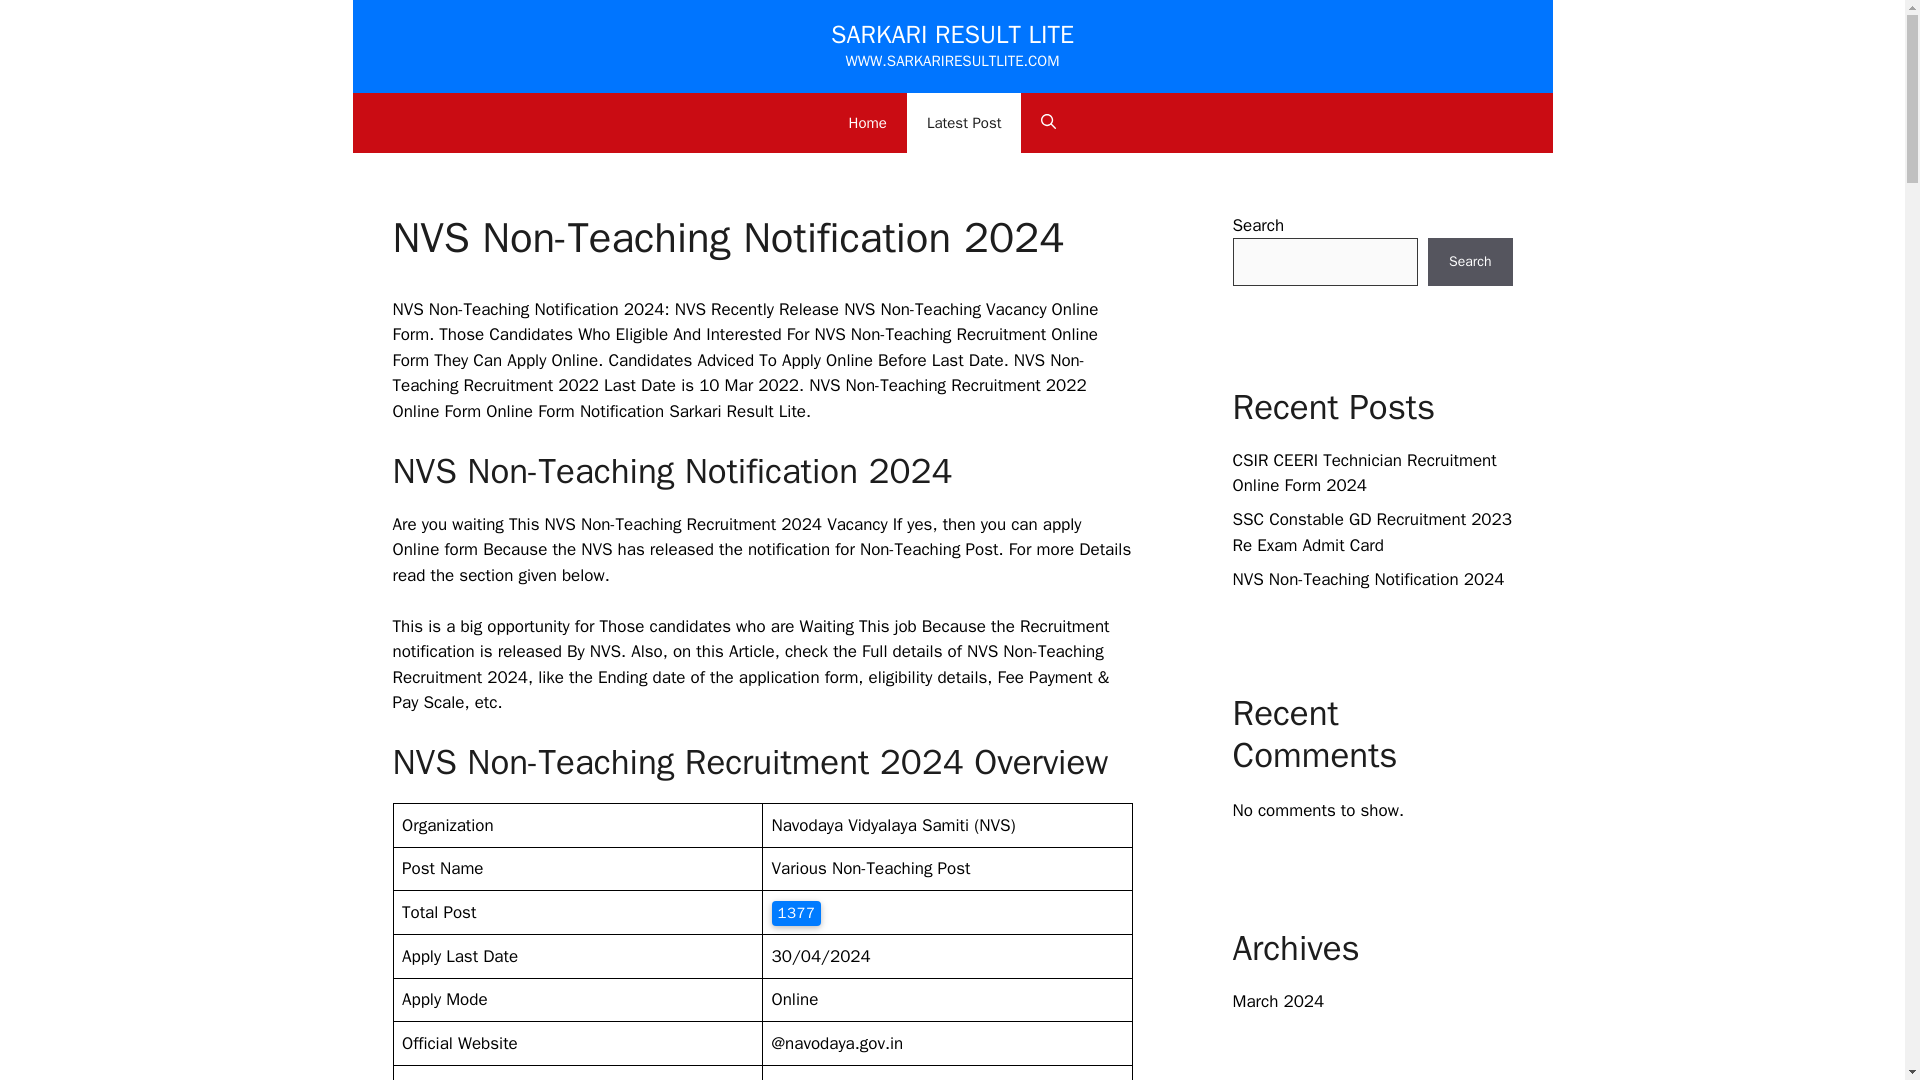  What do you see at coordinates (868, 122) in the screenshot?
I see `Home` at bounding box center [868, 122].